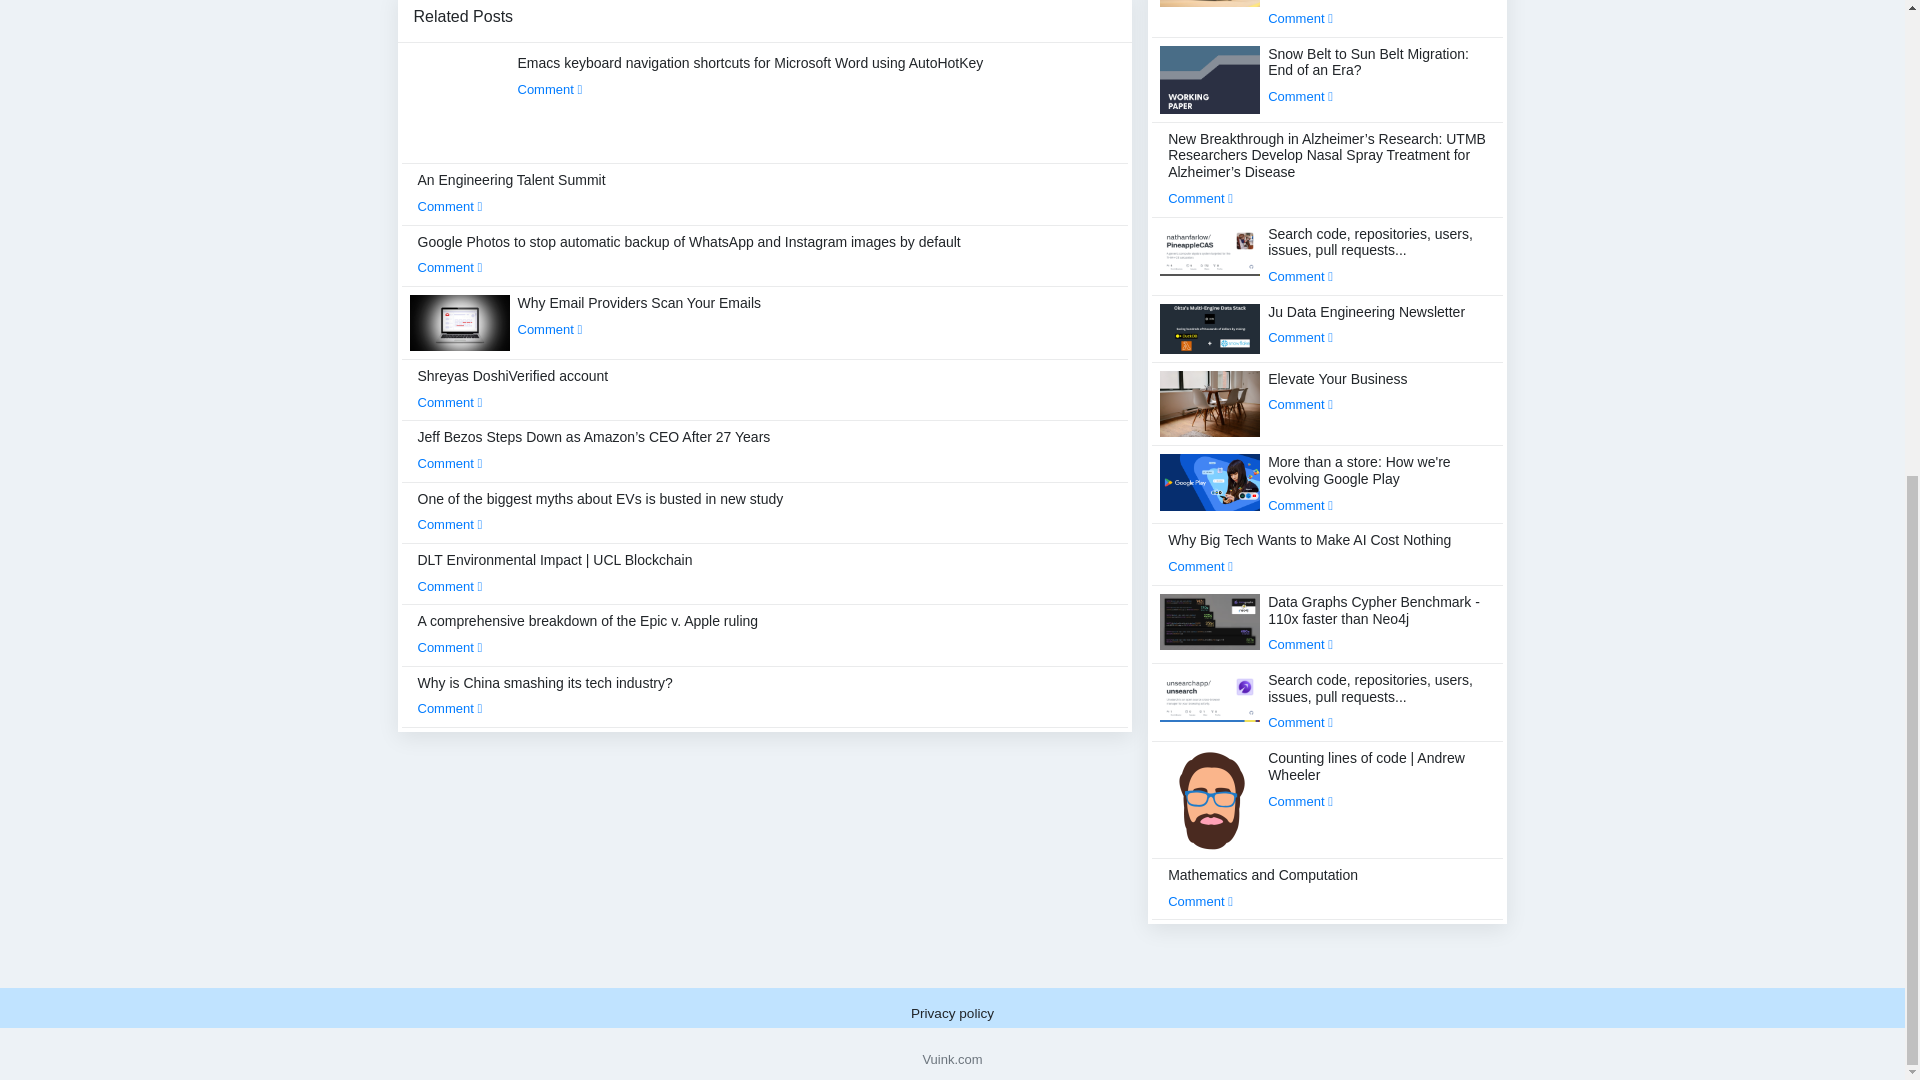  Describe the element at coordinates (513, 389) in the screenshot. I see `Shreyas DoshiVerified account` at that location.